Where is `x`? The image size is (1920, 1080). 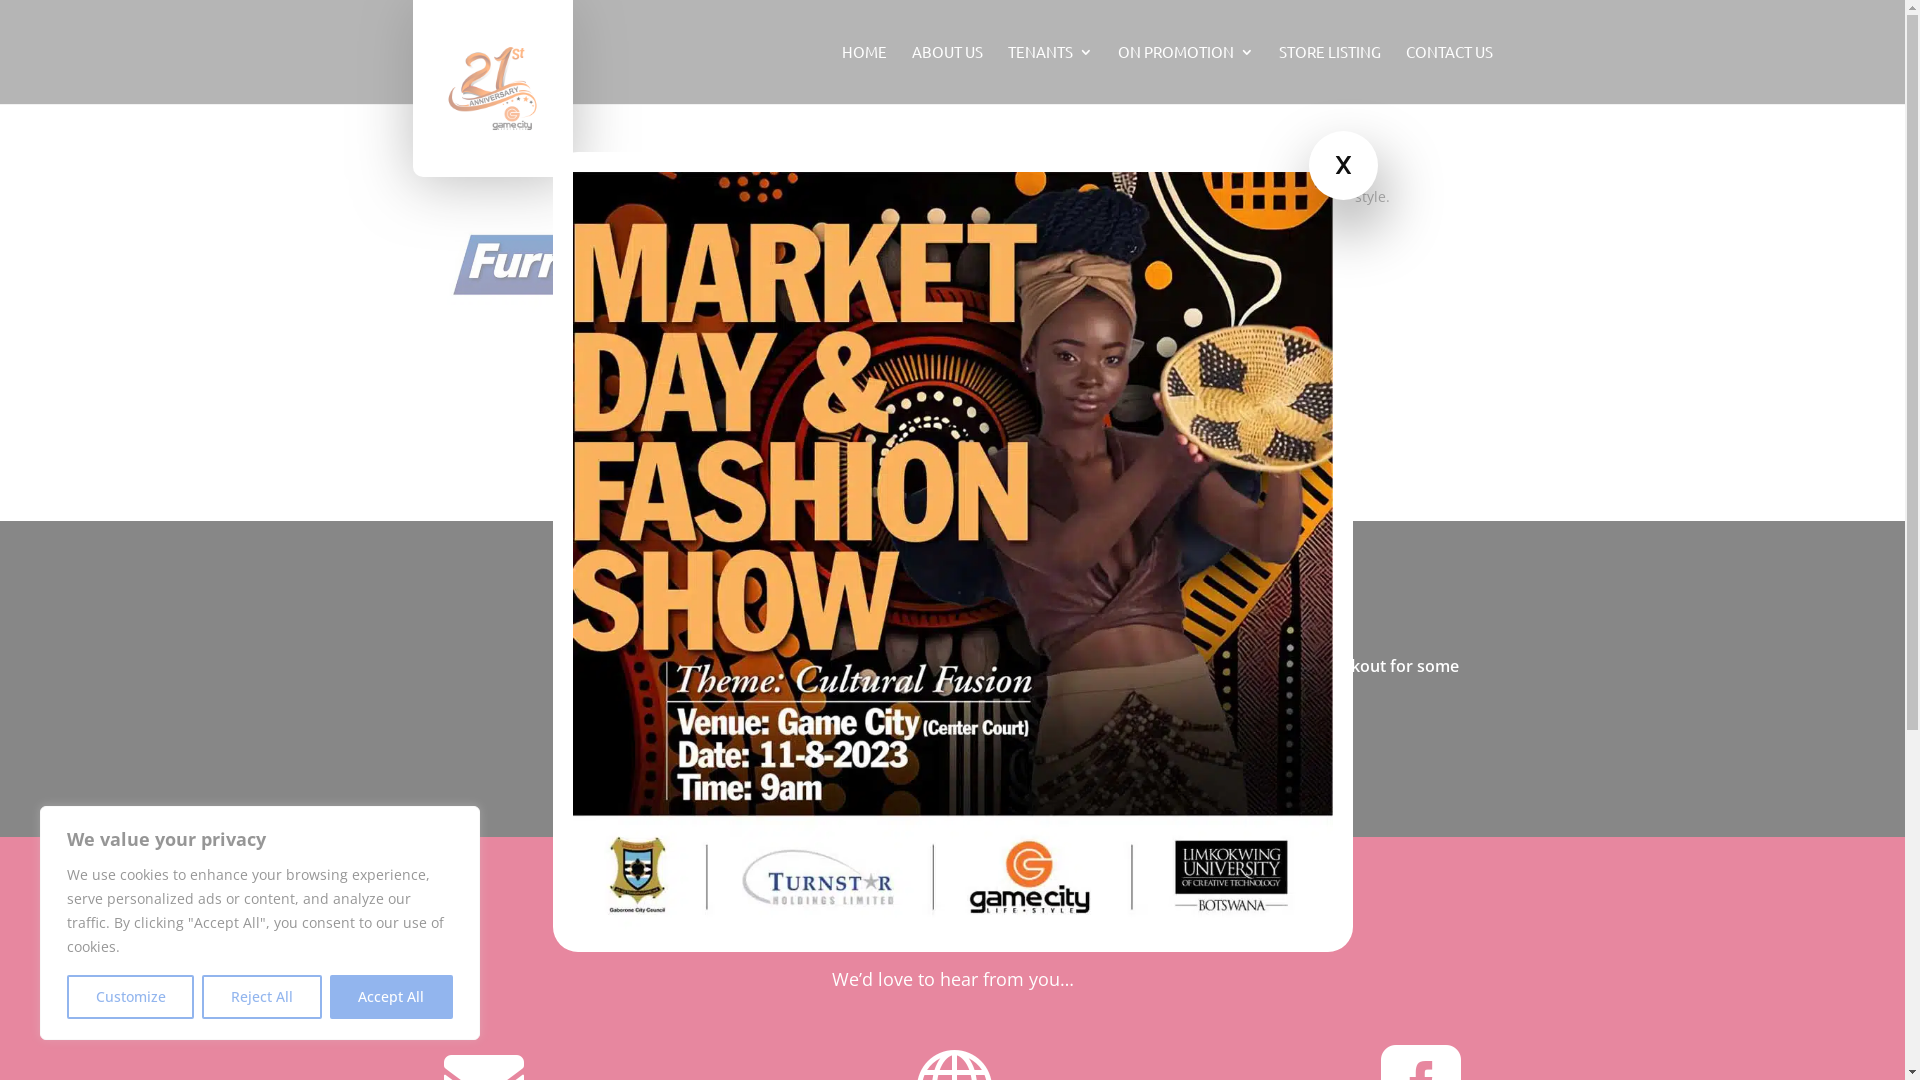
x is located at coordinates (1342, 166).